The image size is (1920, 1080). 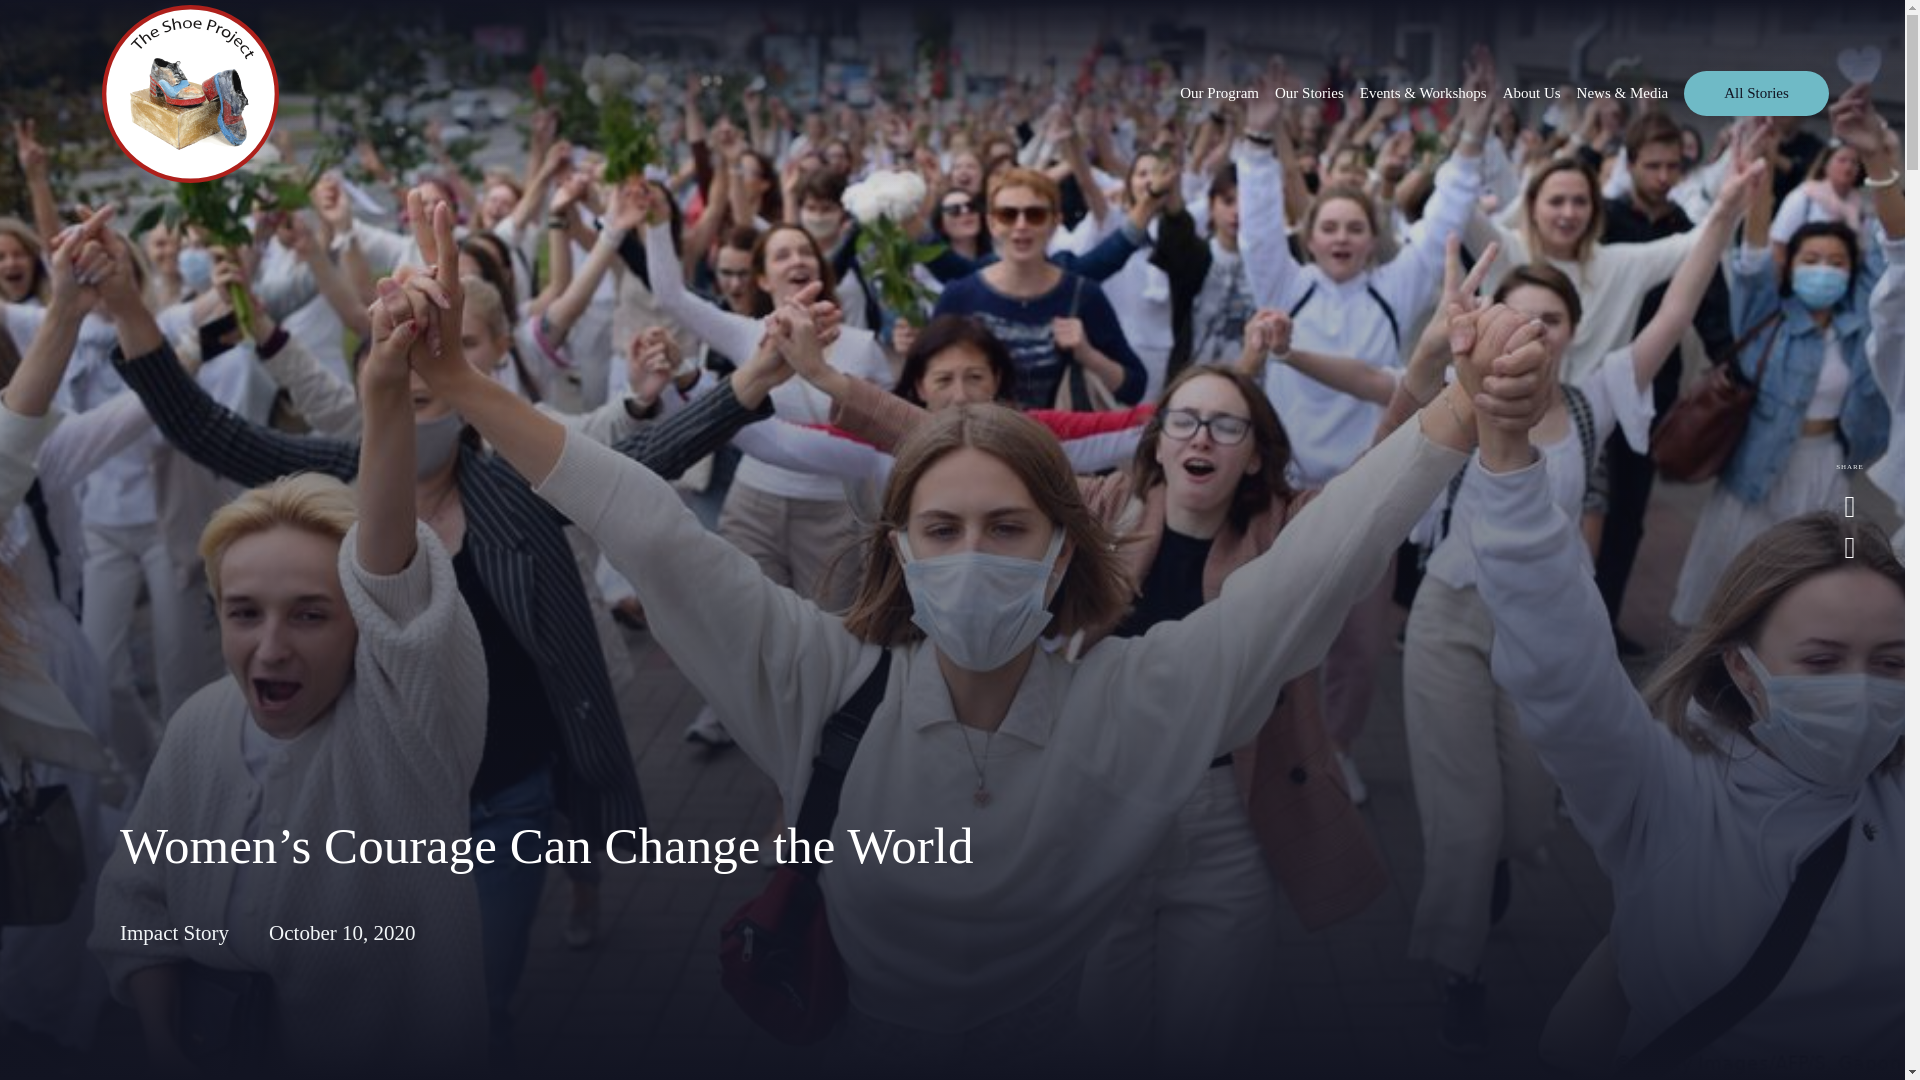 What do you see at coordinates (1756, 93) in the screenshot?
I see `All Stories` at bounding box center [1756, 93].